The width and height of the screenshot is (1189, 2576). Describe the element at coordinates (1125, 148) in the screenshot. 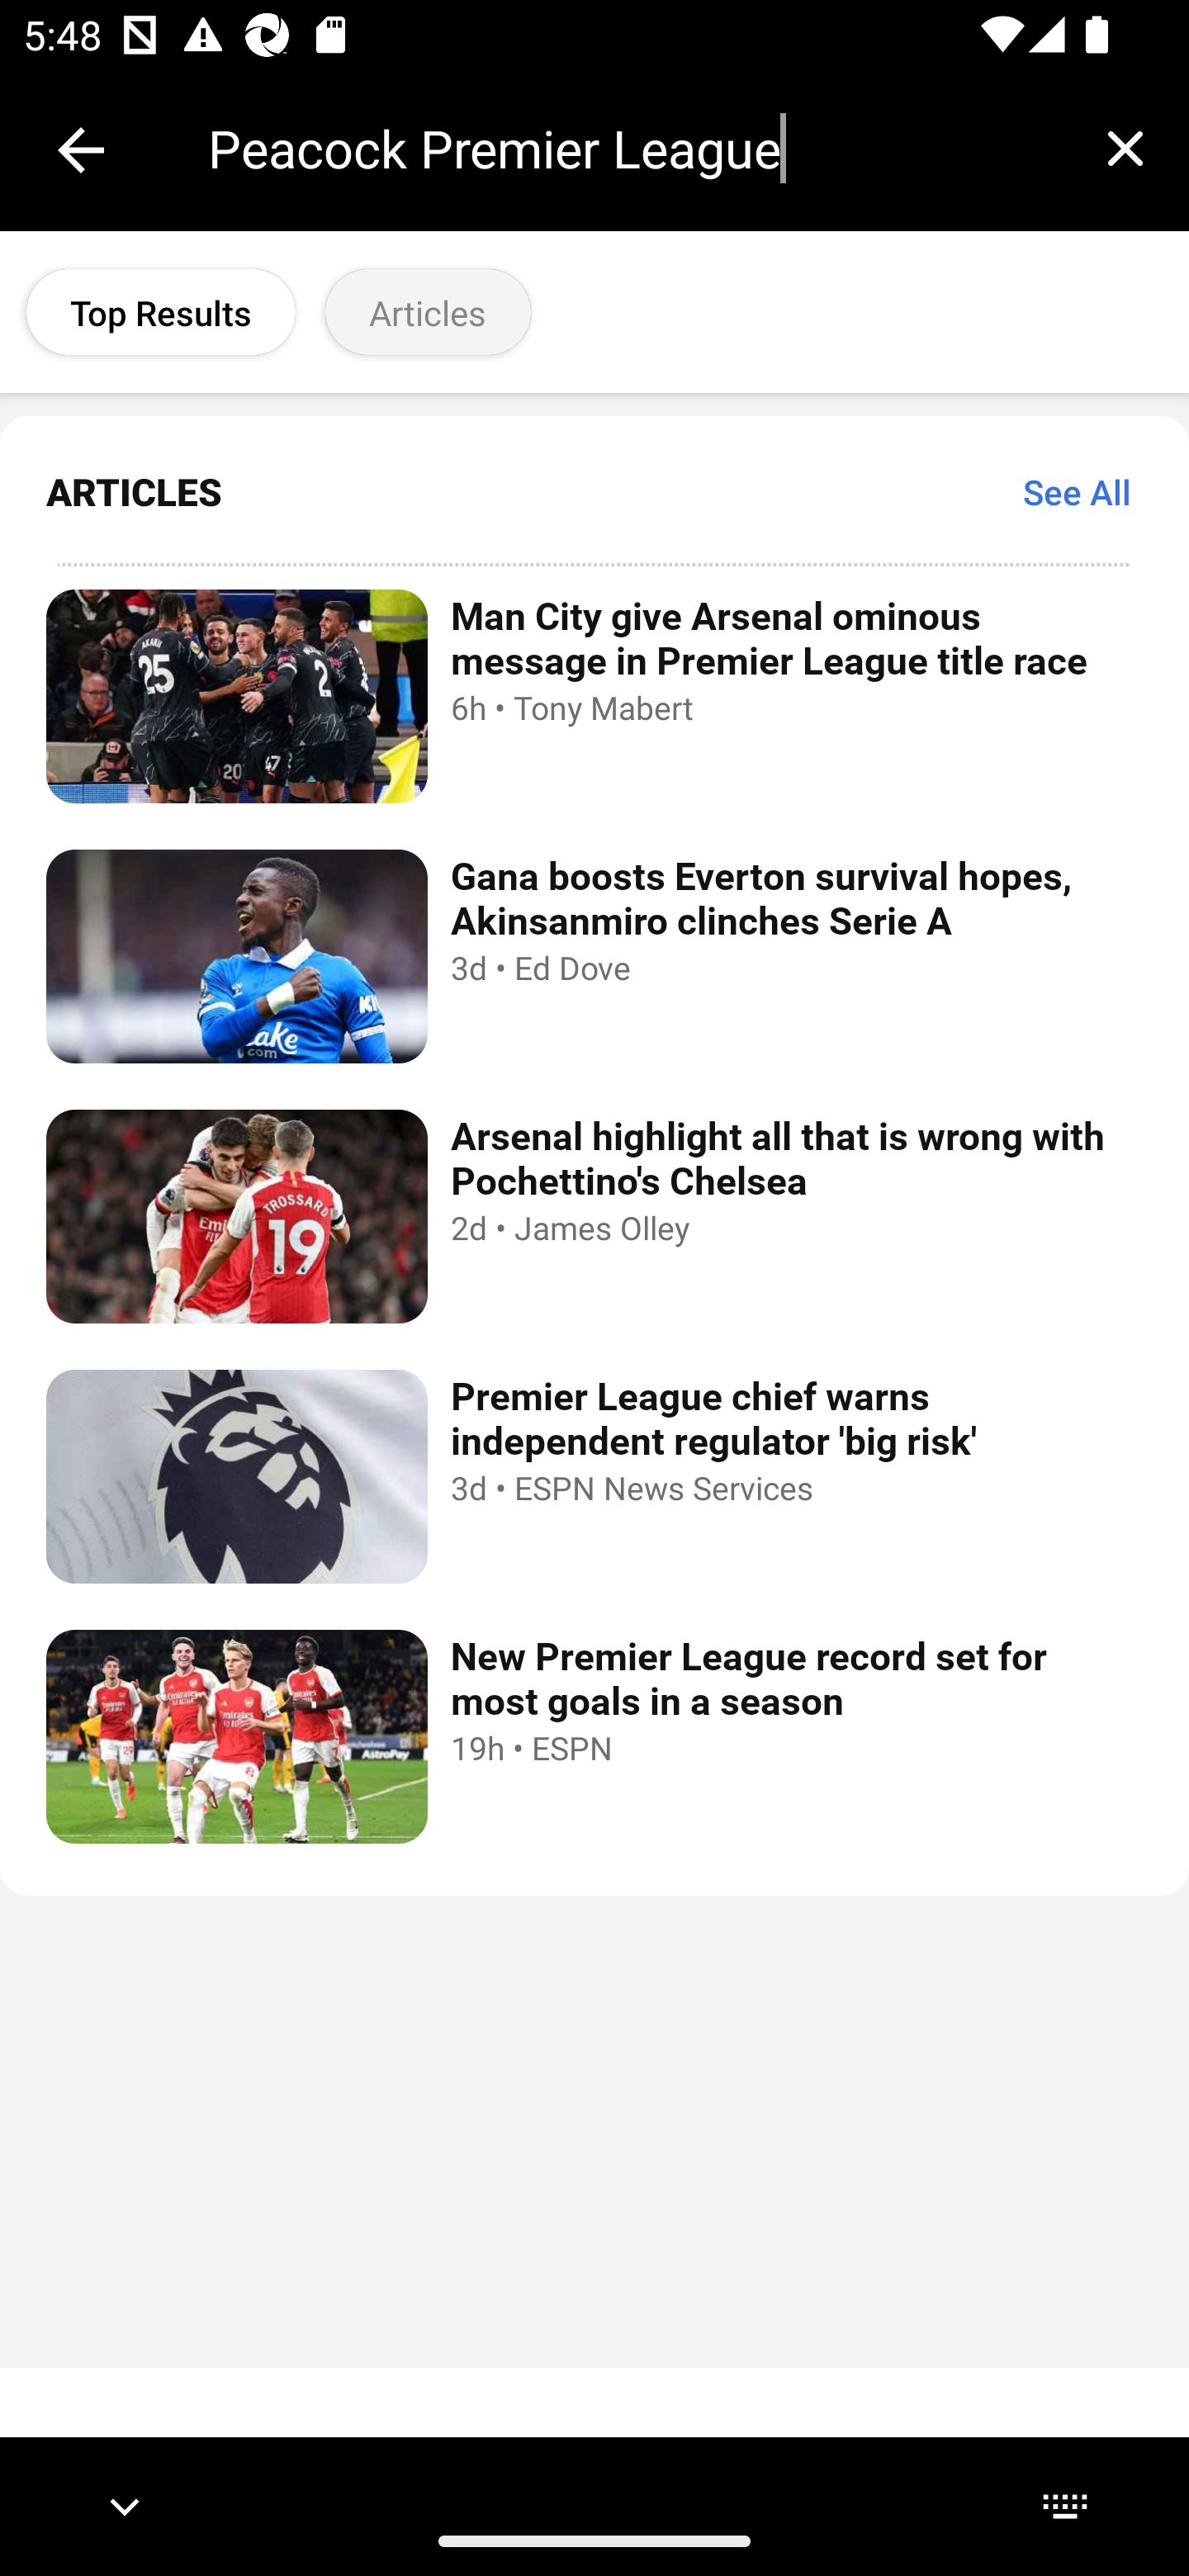

I see `Clear query` at that location.